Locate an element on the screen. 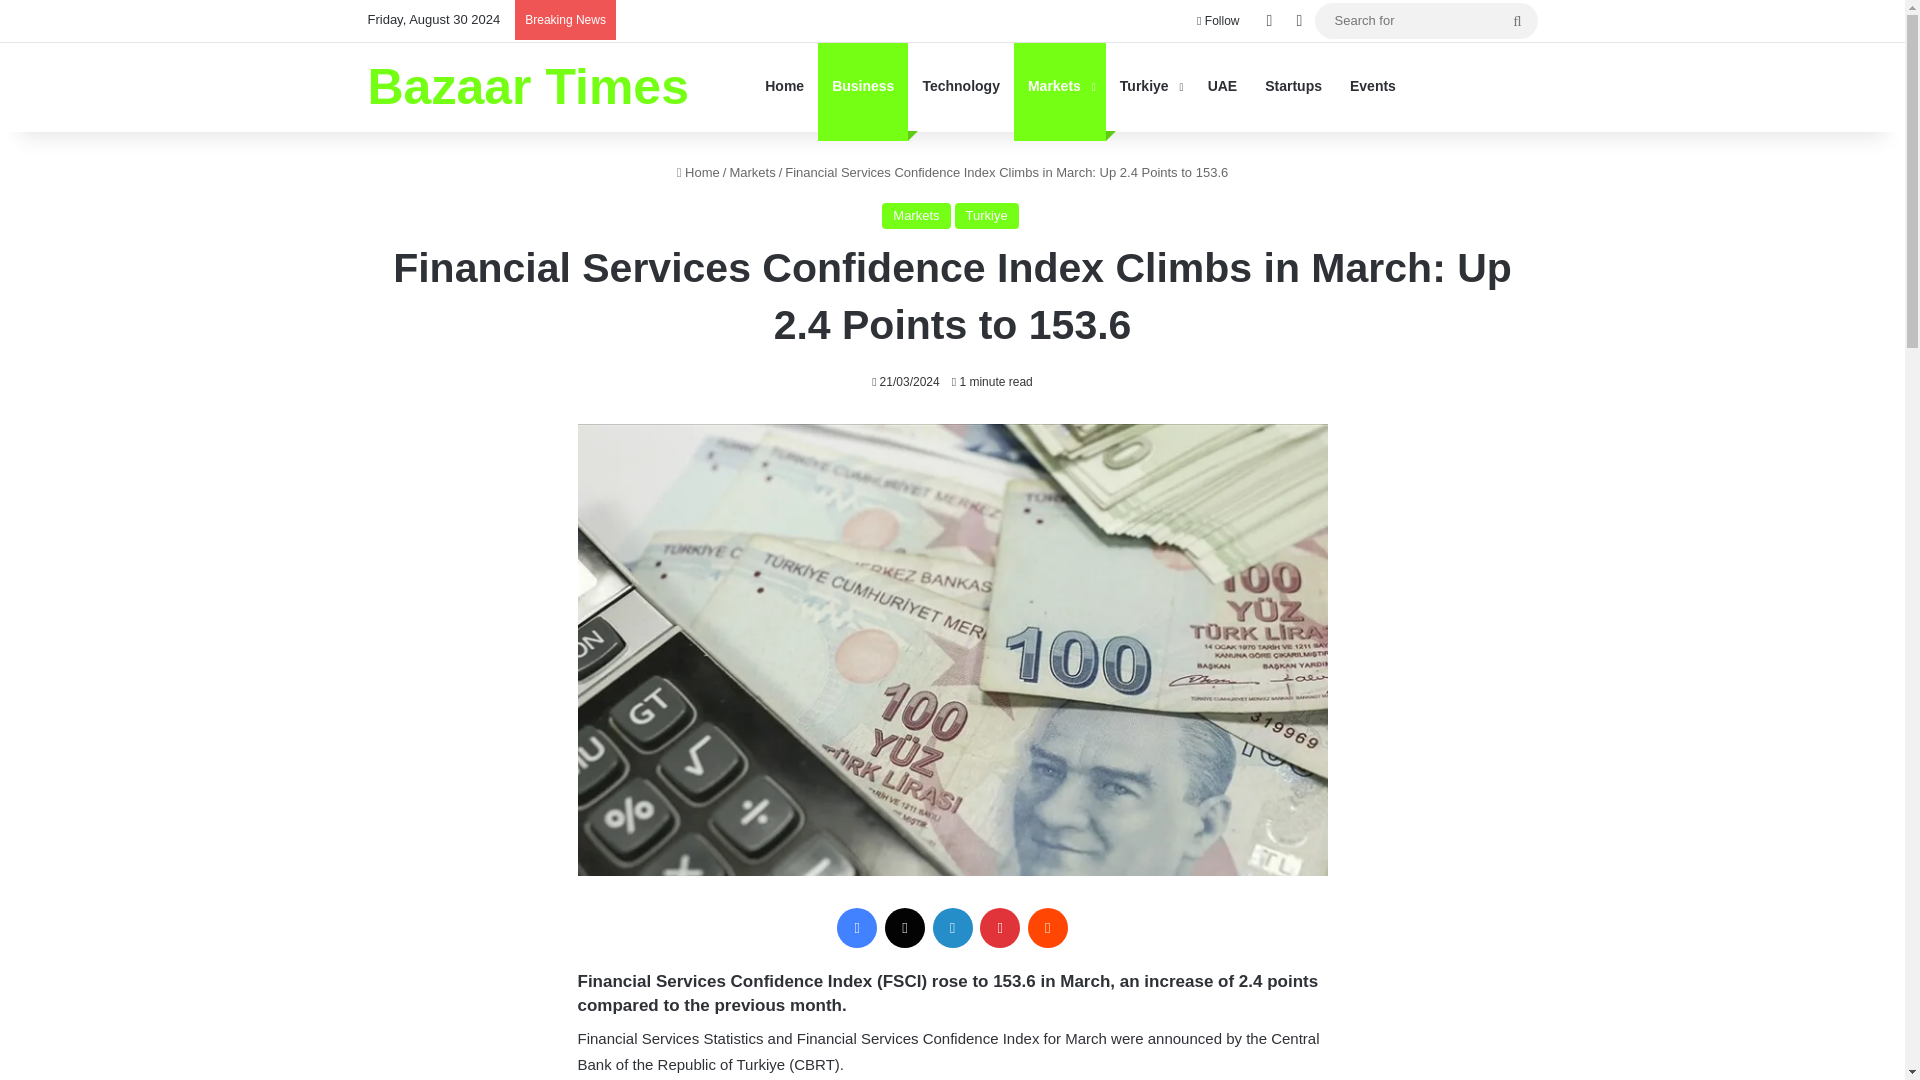 Image resolution: width=1920 pixels, height=1080 pixels. Technology is located at coordinates (960, 86).